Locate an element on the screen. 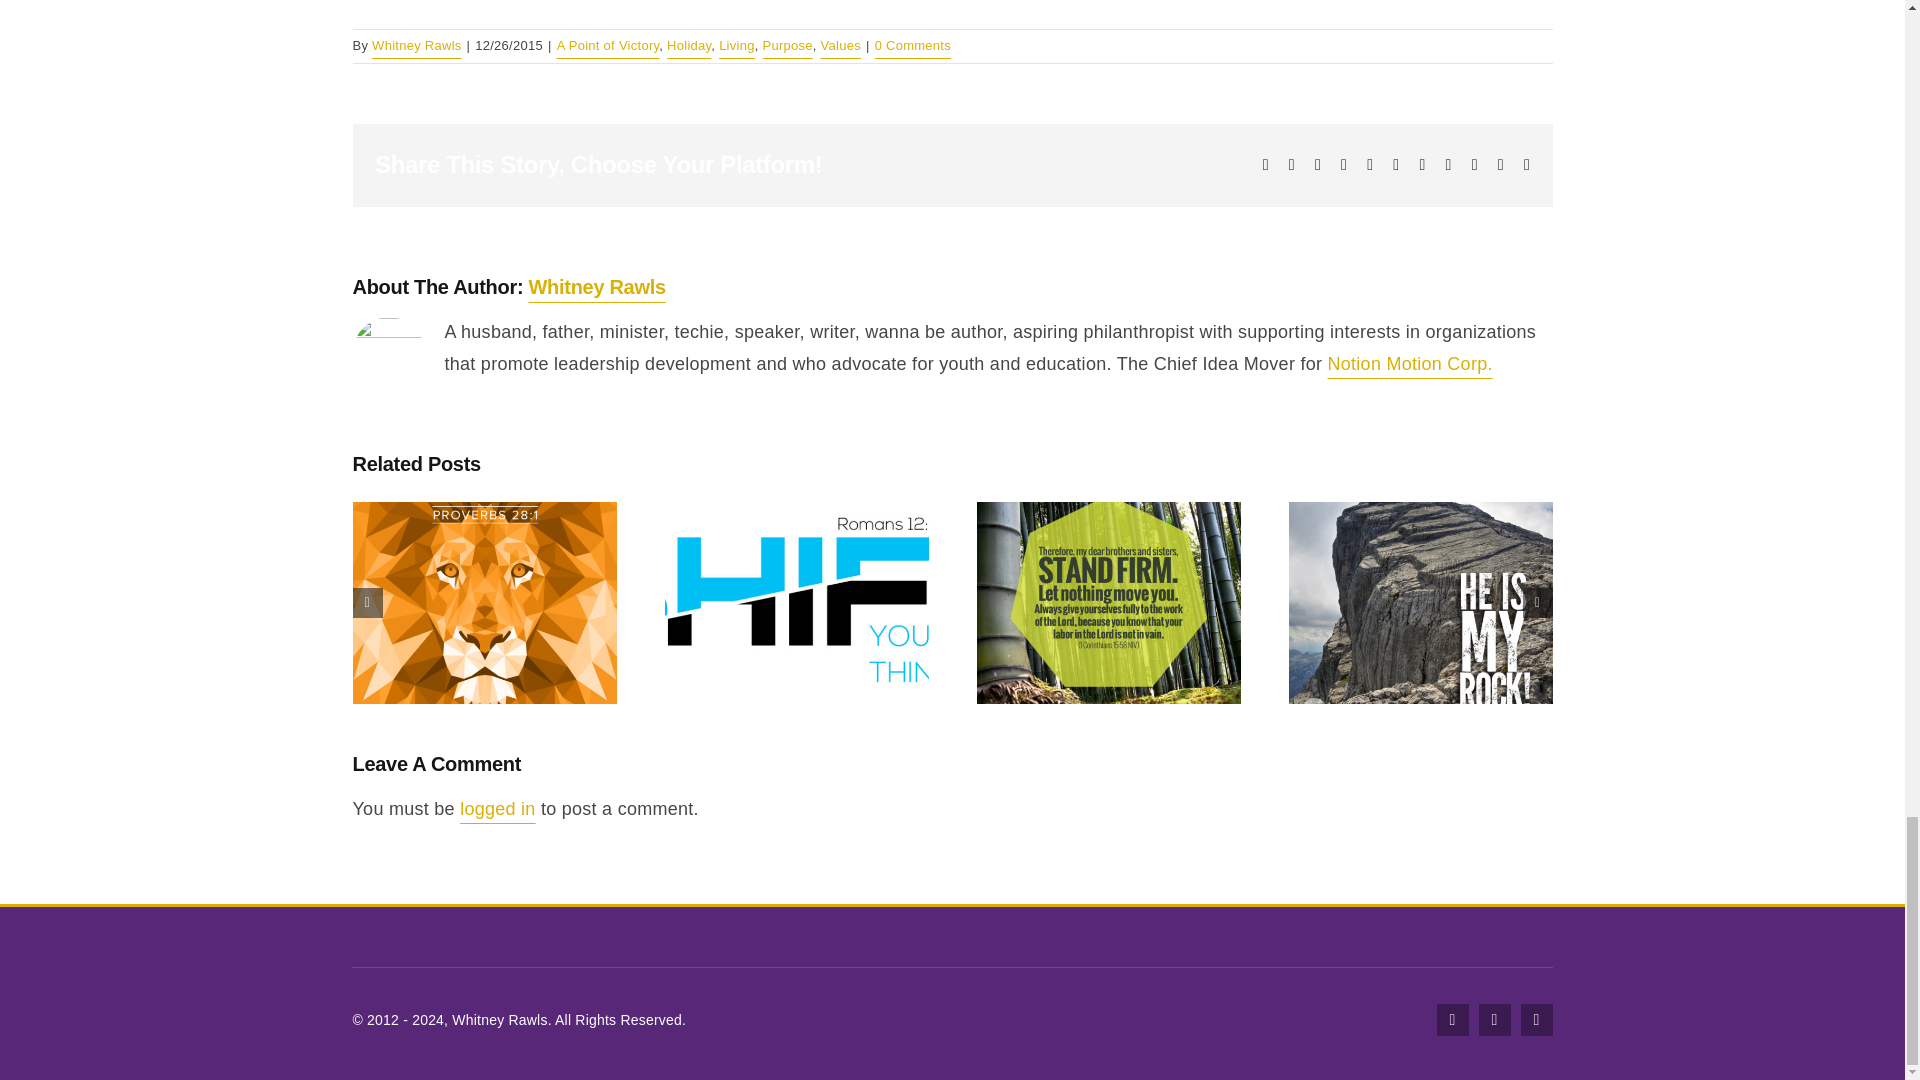 This screenshot has width=1920, height=1080. Notion Motion Corp. is located at coordinates (1410, 364).